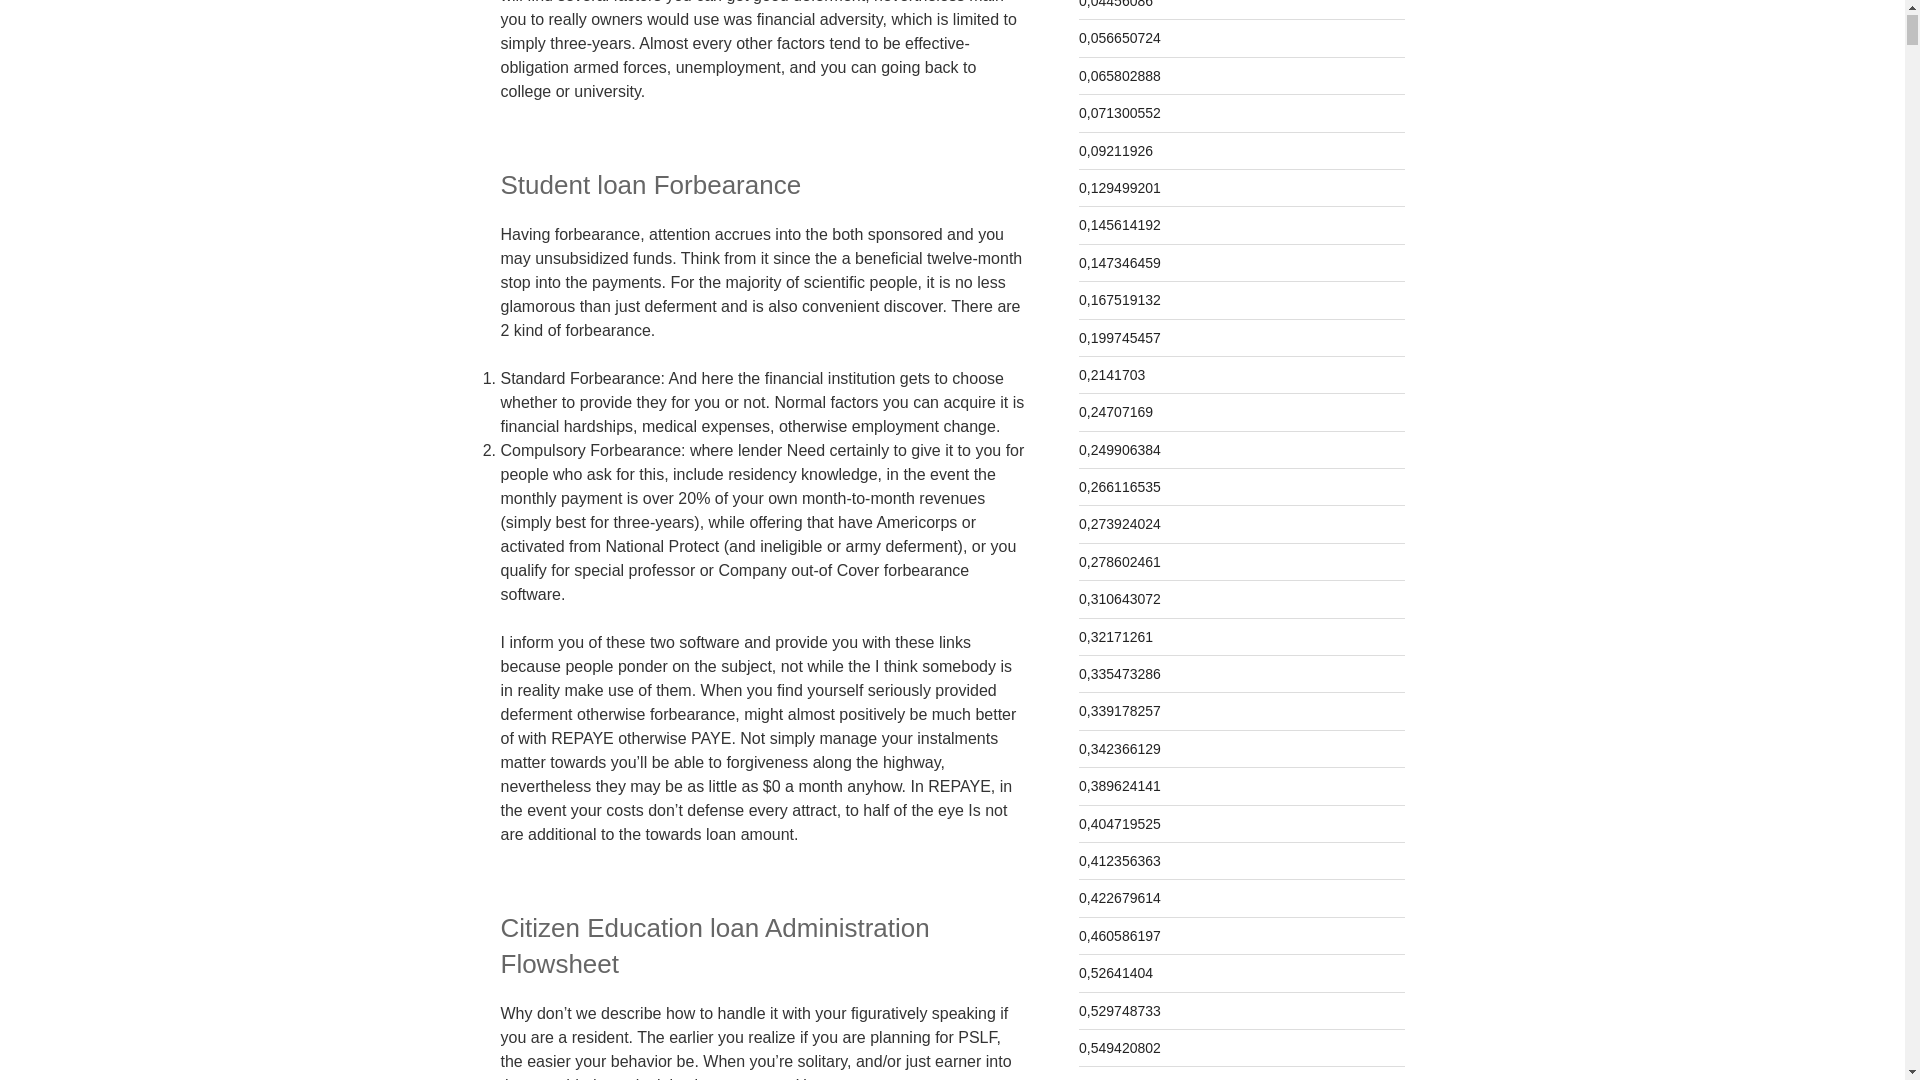 The image size is (1920, 1080). What do you see at coordinates (1116, 4) in the screenshot?
I see `0,04456086` at bounding box center [1116, 4].